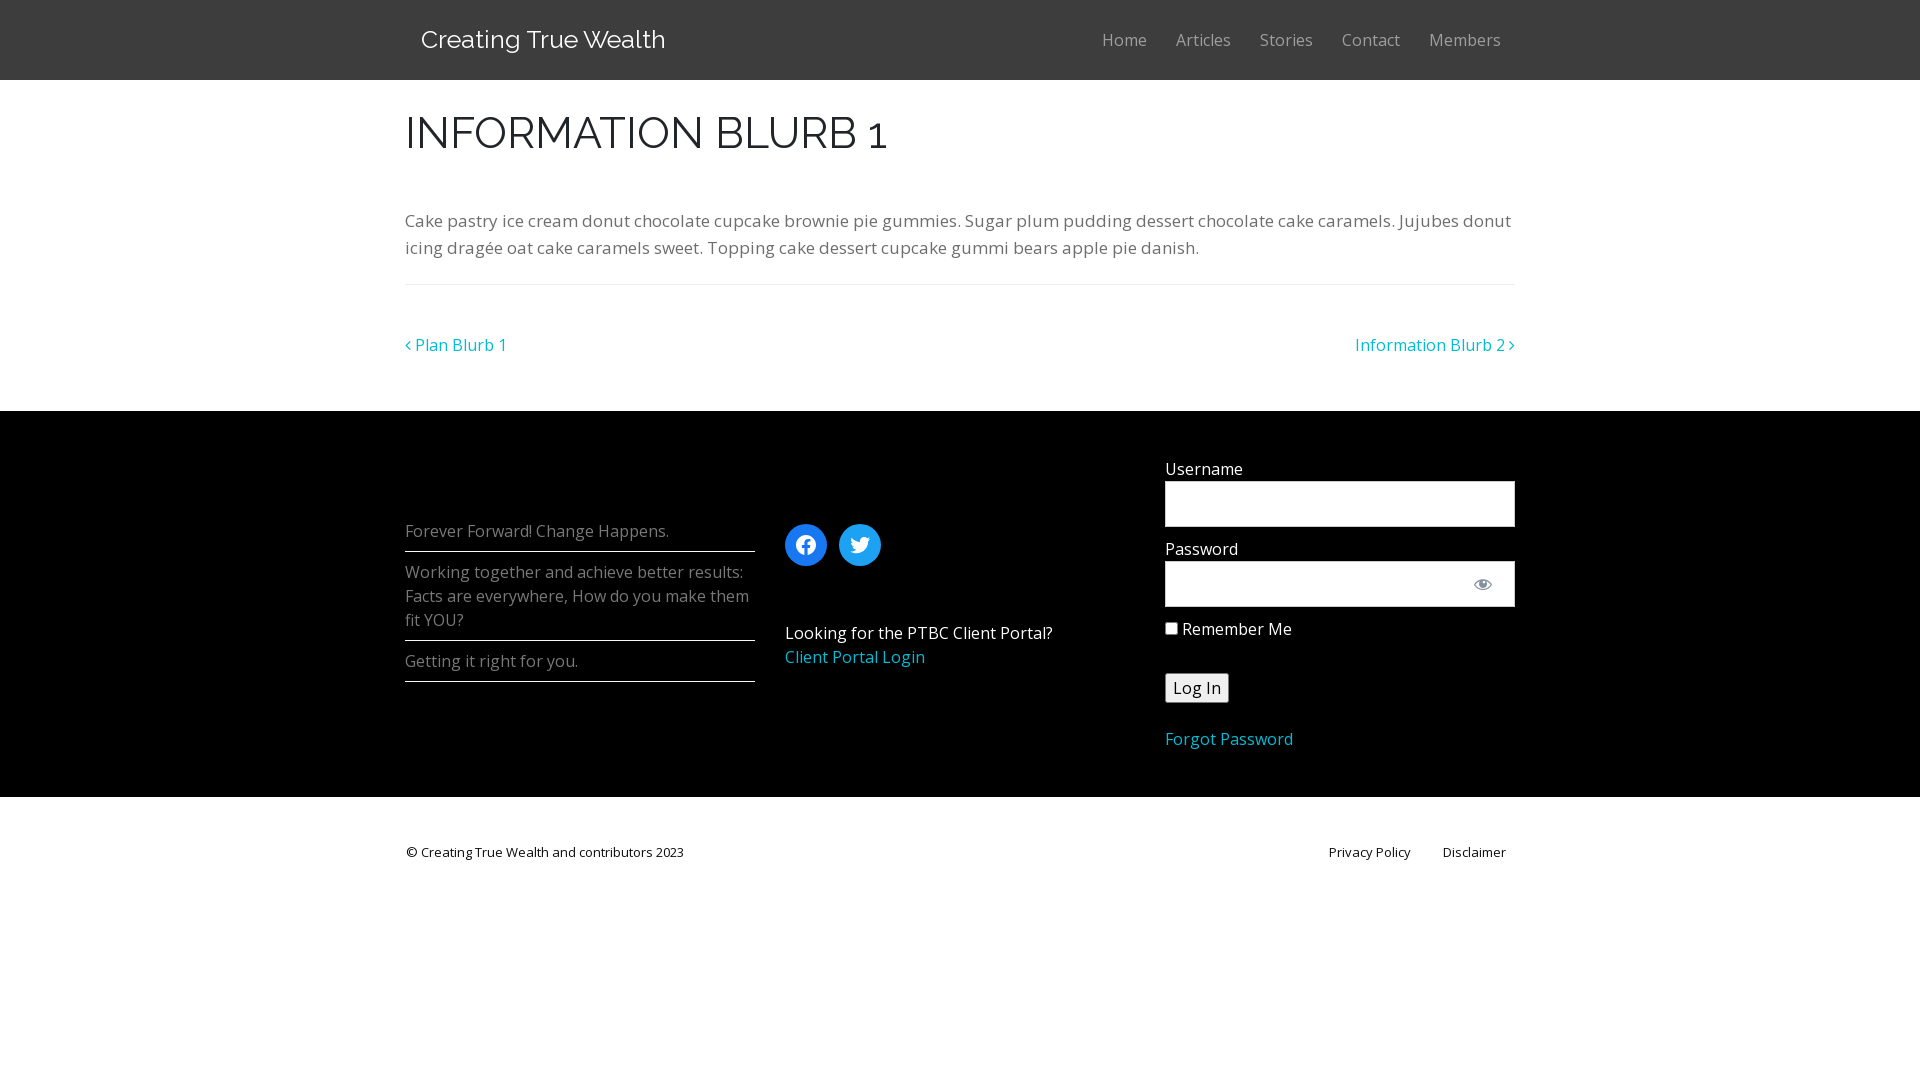 This screenshot has width=1920, height=1080. What do you see at coordinates (1464, 40) in the screenshot?
I see `Members` at bounding box center [1464, 40].